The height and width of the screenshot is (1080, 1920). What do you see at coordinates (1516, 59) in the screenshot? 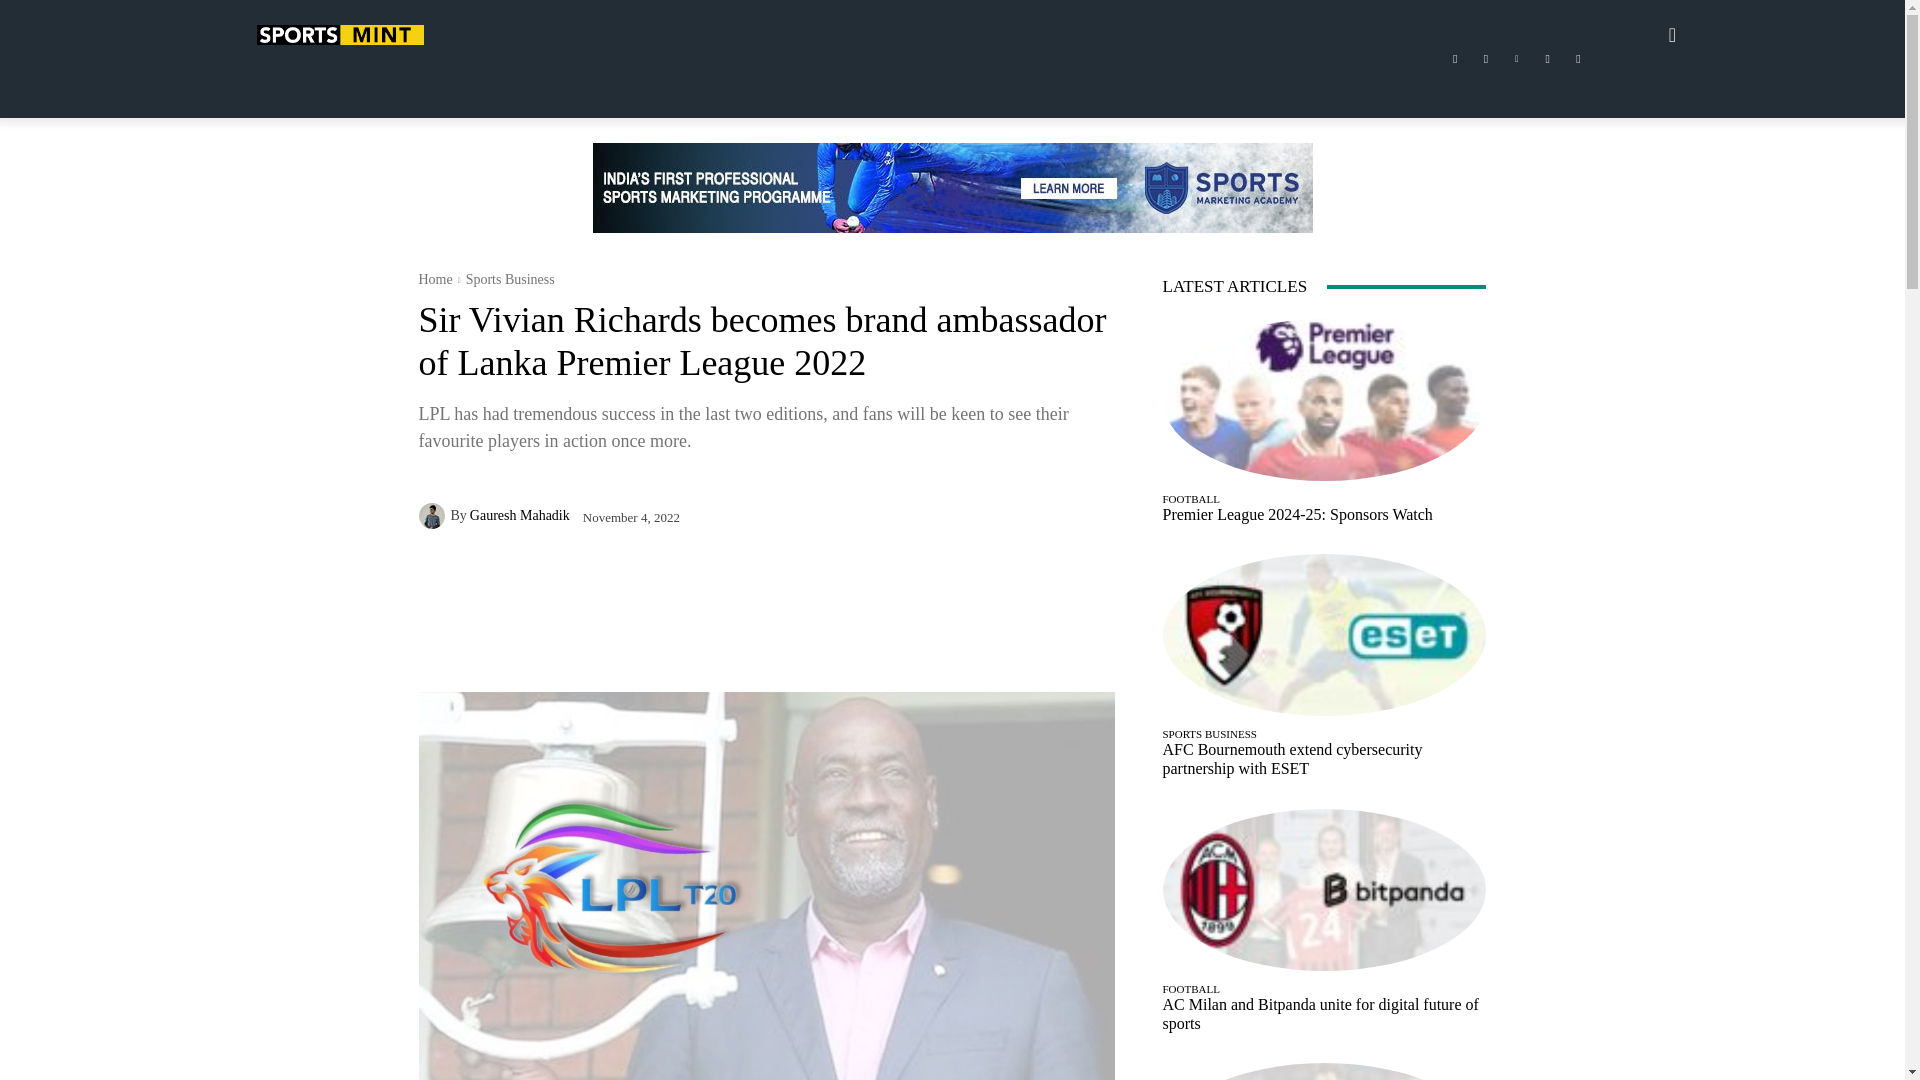
I see `Linkedin` at bounding box center [1516, 59].